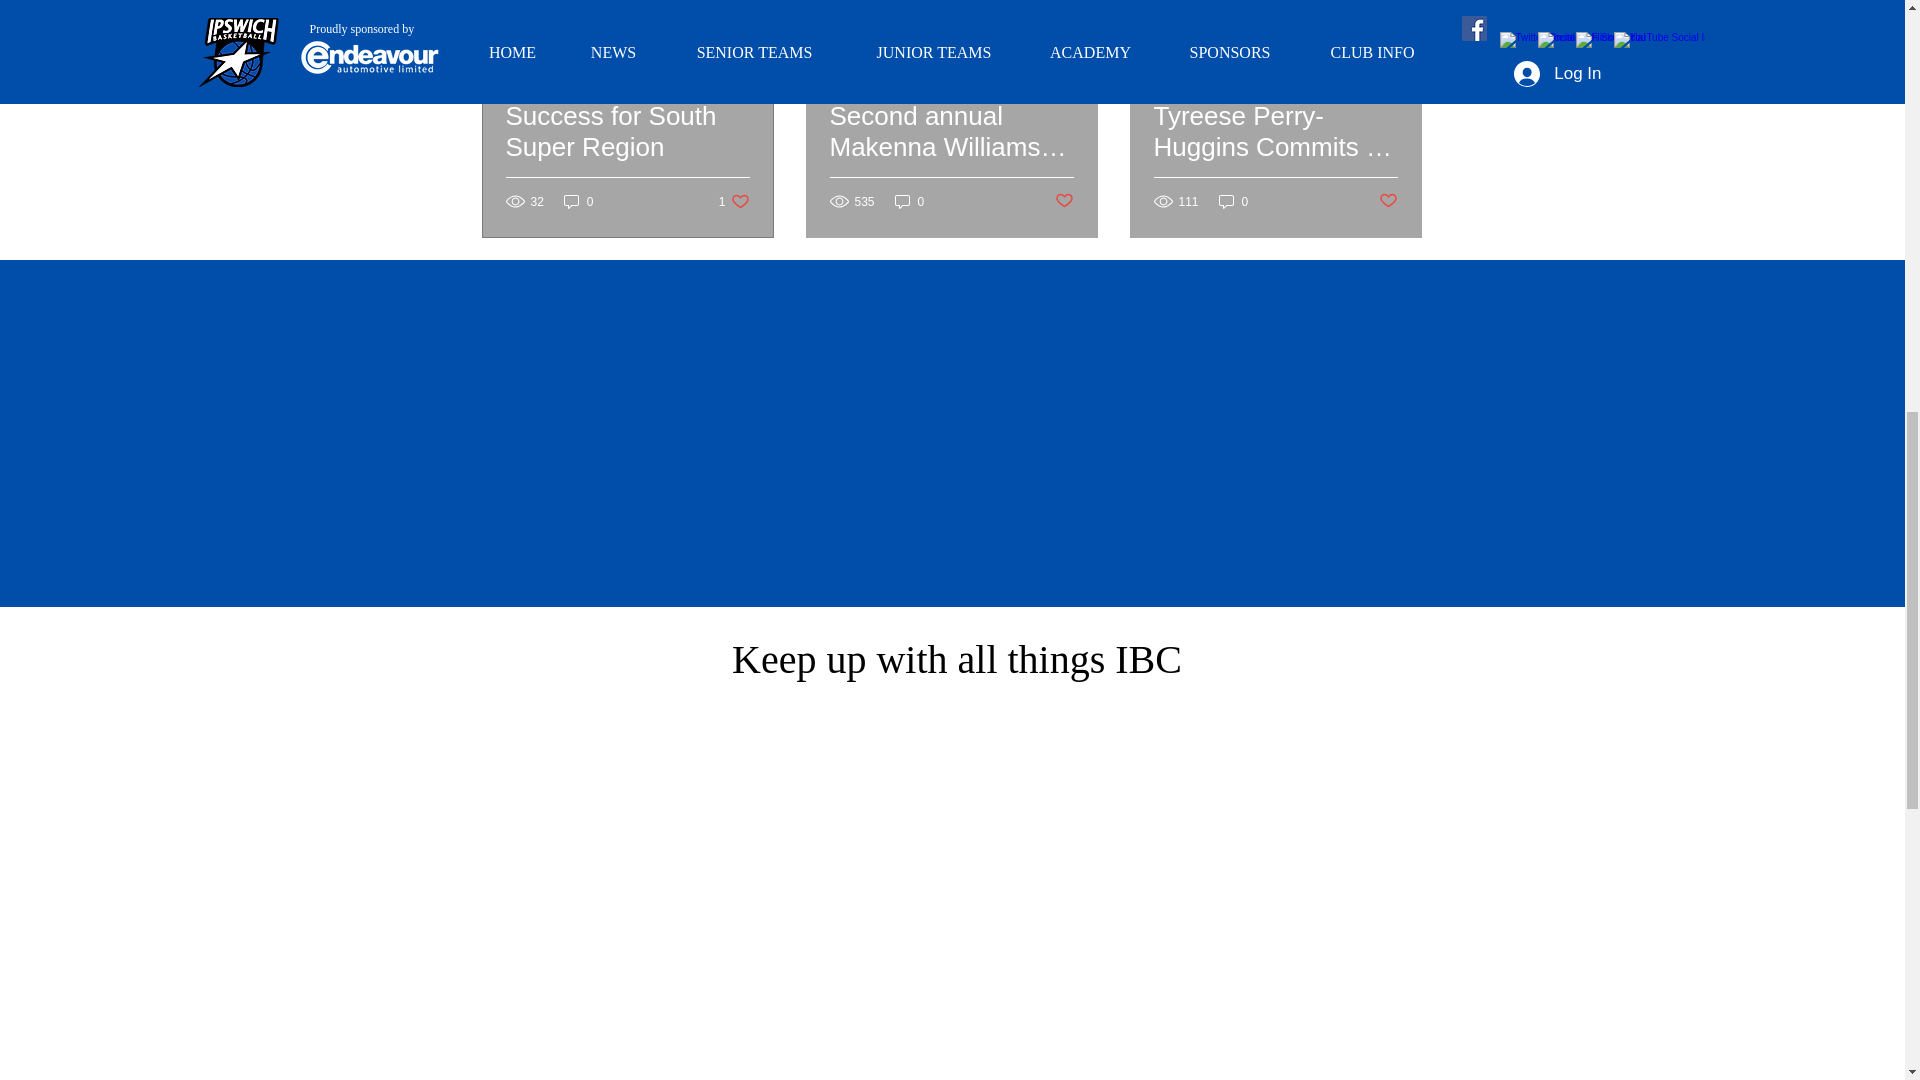 The height and width of the screenshot is (1080, 1920). Describe the element at coordinates (951, 155) in the screenshot. I see `Second annual Makenna Williams Memorial Game announced` at that location.